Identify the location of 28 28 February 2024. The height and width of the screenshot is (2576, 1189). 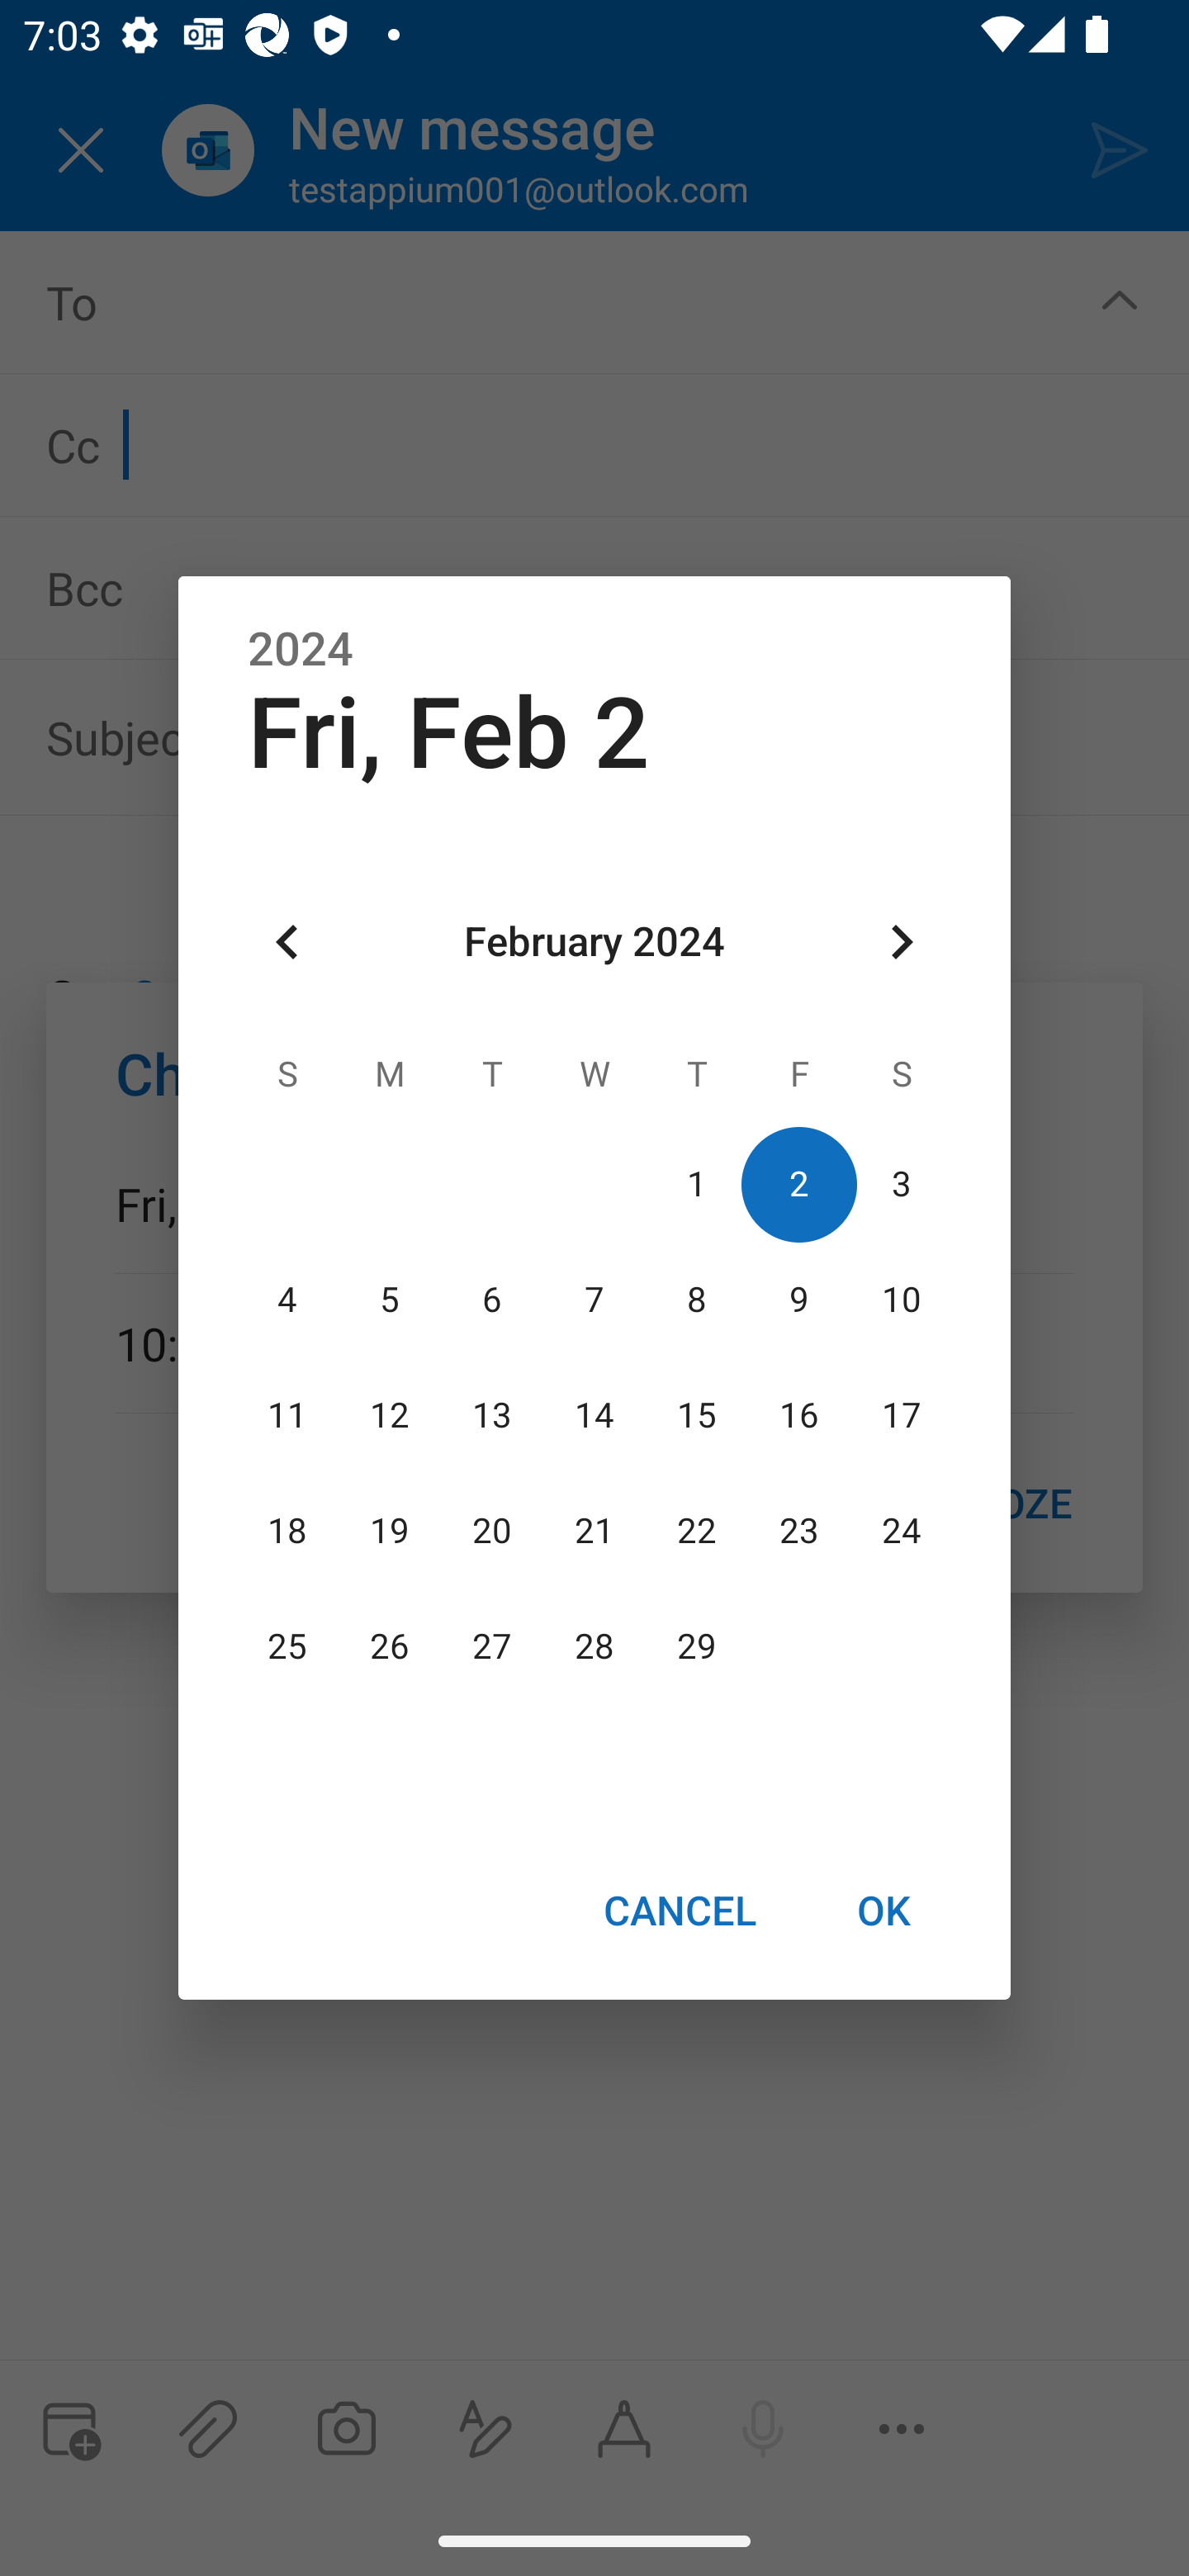
(594, 1647).